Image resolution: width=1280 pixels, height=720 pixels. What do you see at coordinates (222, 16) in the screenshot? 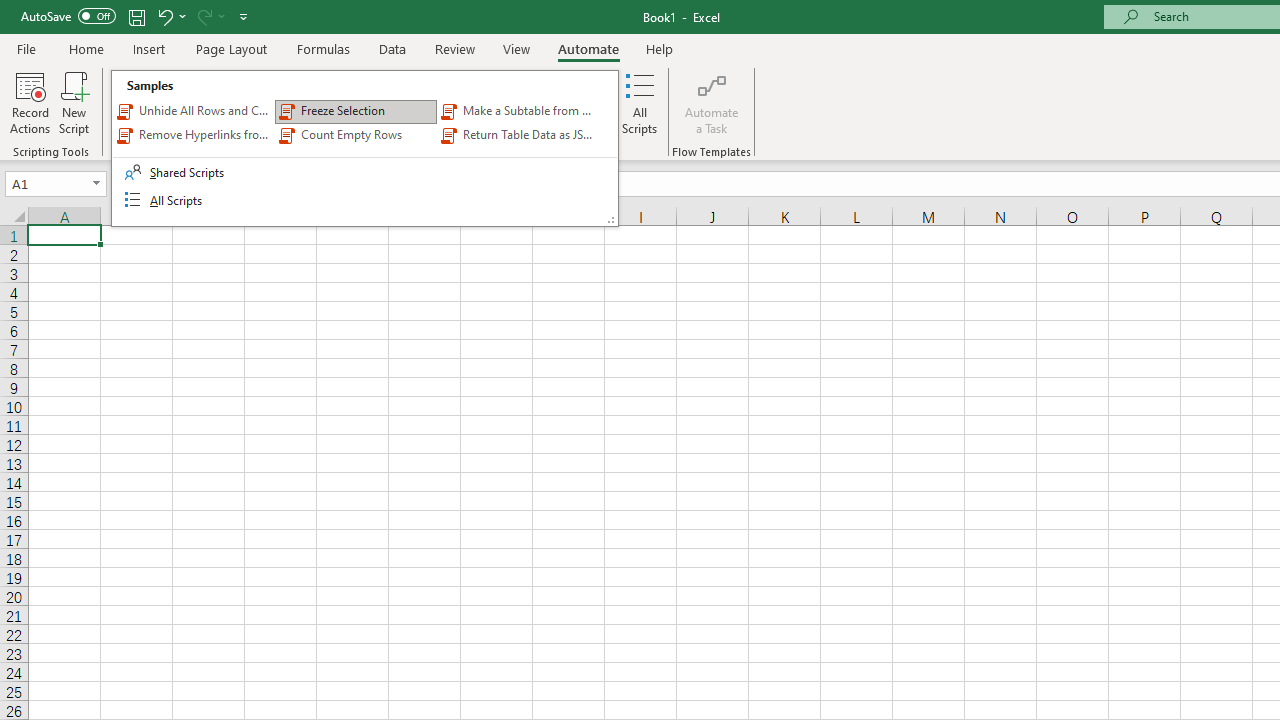
I see `More Options` at bounding box center [222, 16].